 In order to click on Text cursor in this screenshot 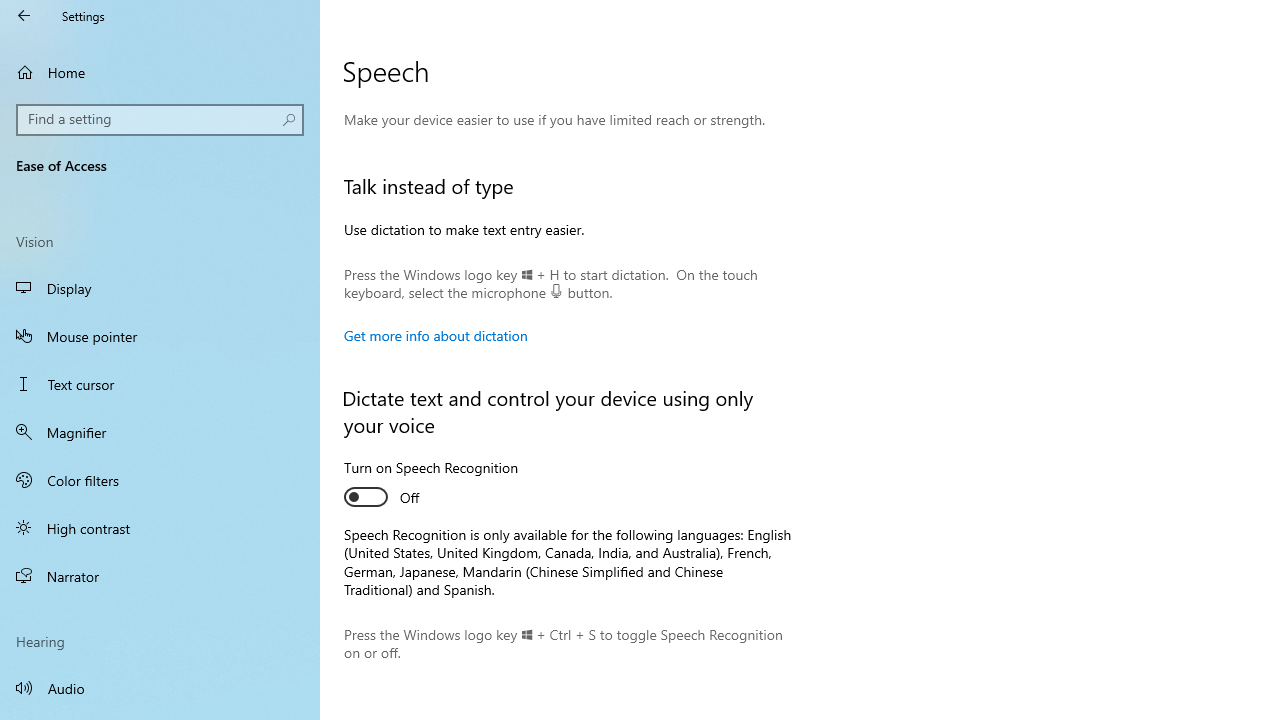, I will do `click(160, 384)`.